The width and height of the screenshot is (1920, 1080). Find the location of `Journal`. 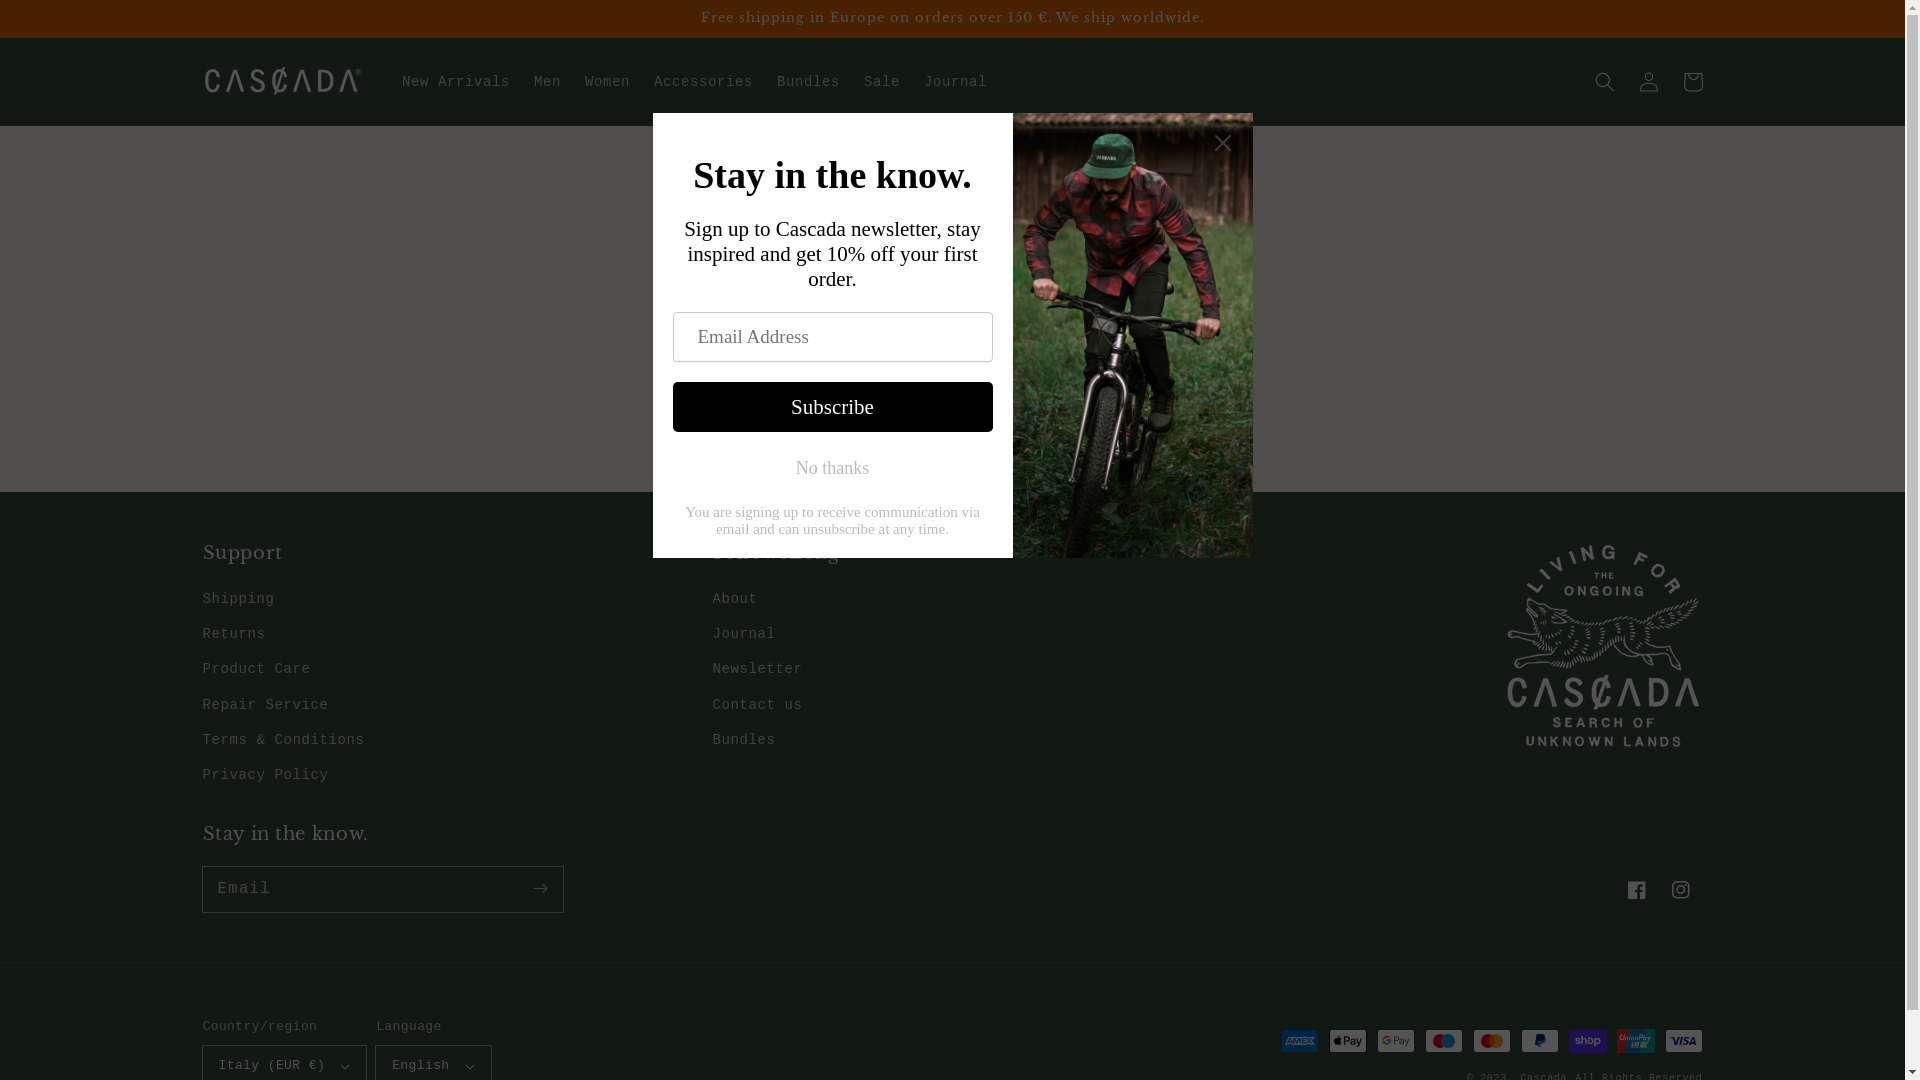

Journal is located at coordinates (744, 634).